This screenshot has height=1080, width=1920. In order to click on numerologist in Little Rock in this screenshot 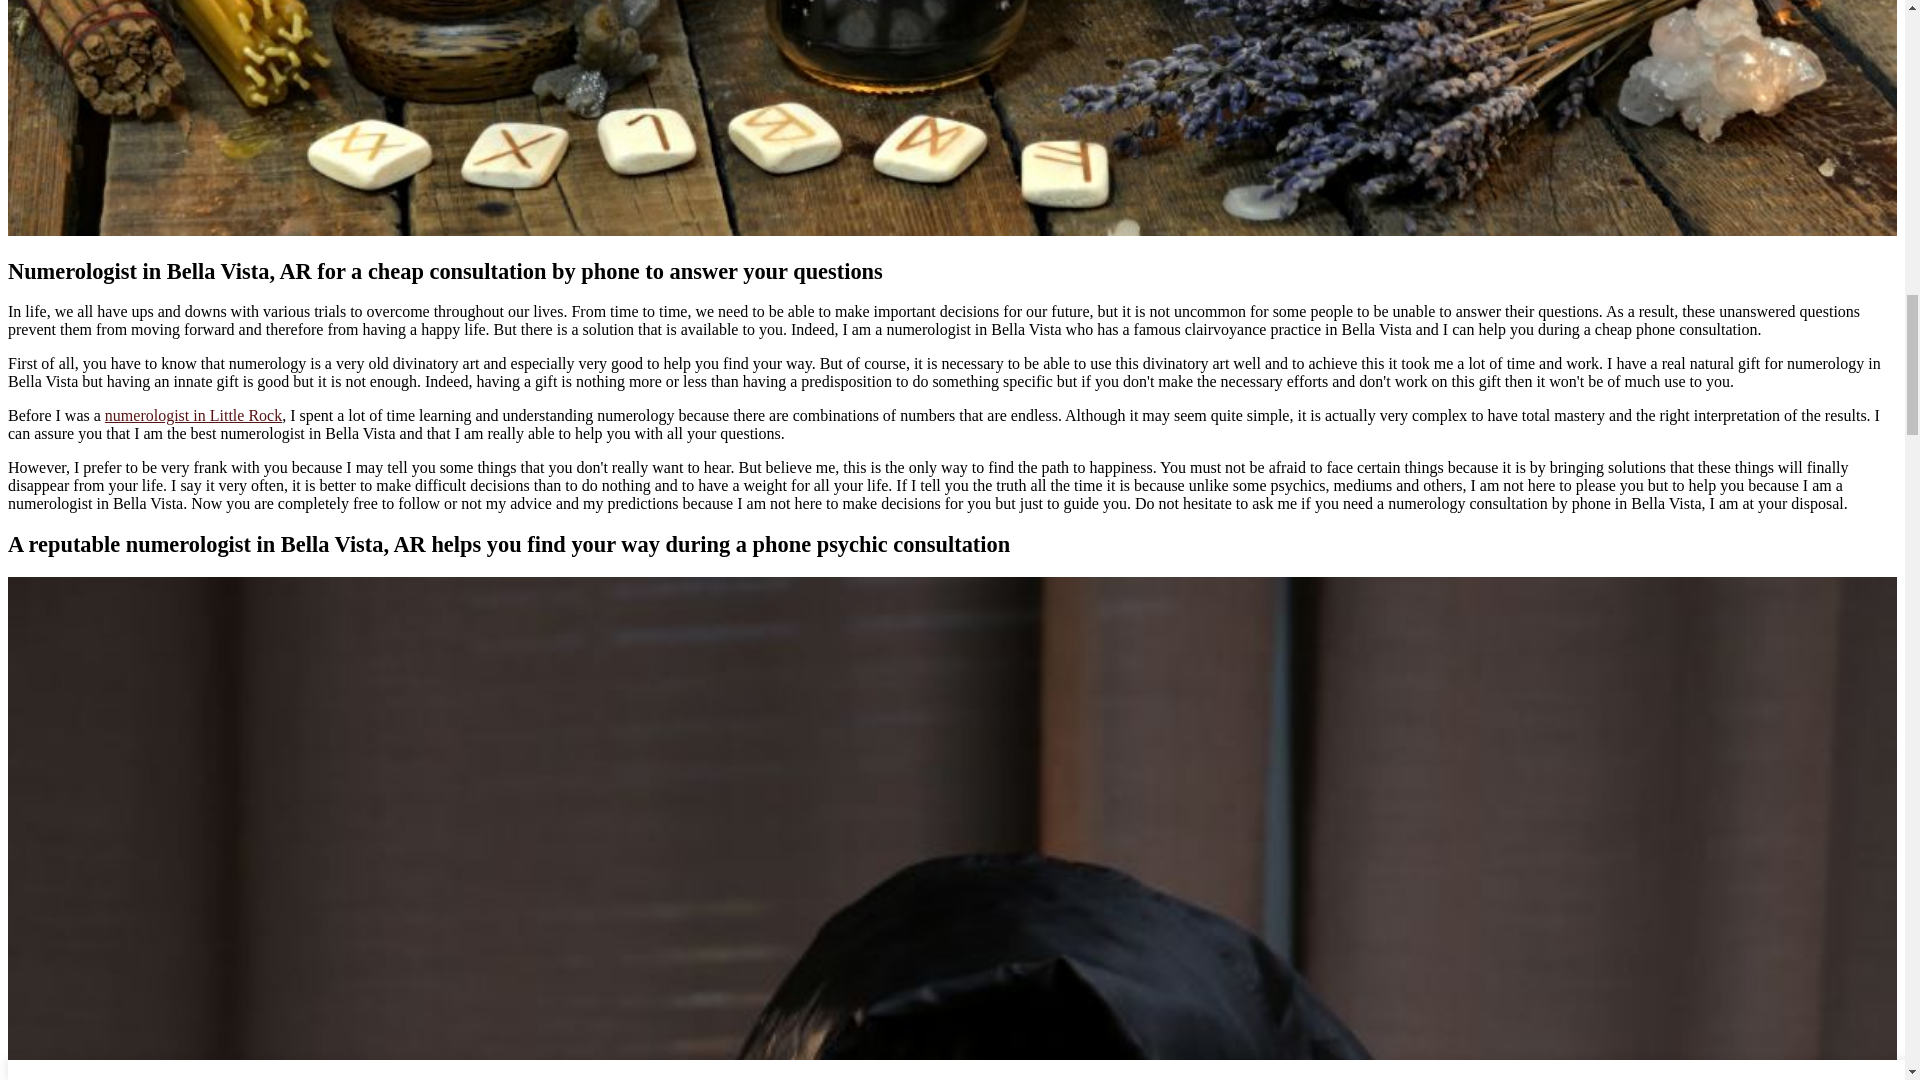, I will do `click(194, 416)`.